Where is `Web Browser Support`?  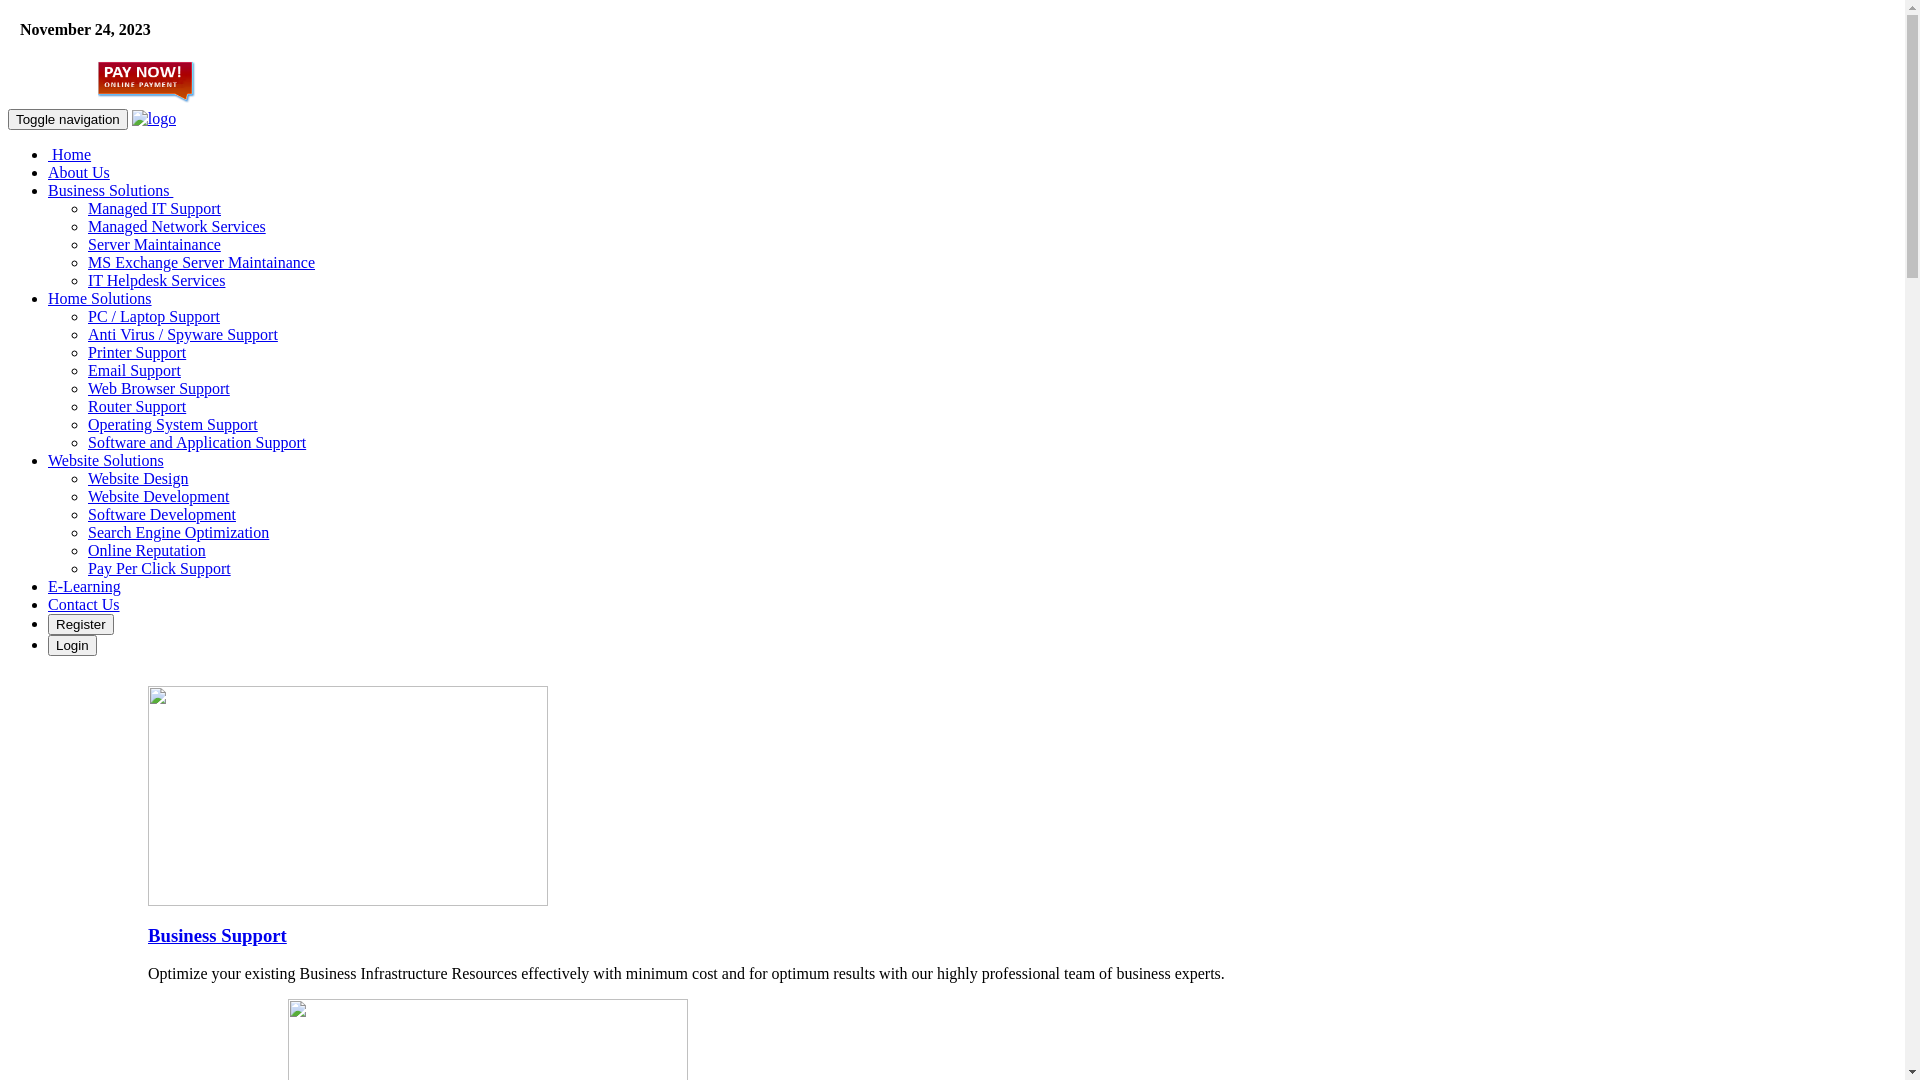 Web Browser Support is located at coordinates (159, 388).